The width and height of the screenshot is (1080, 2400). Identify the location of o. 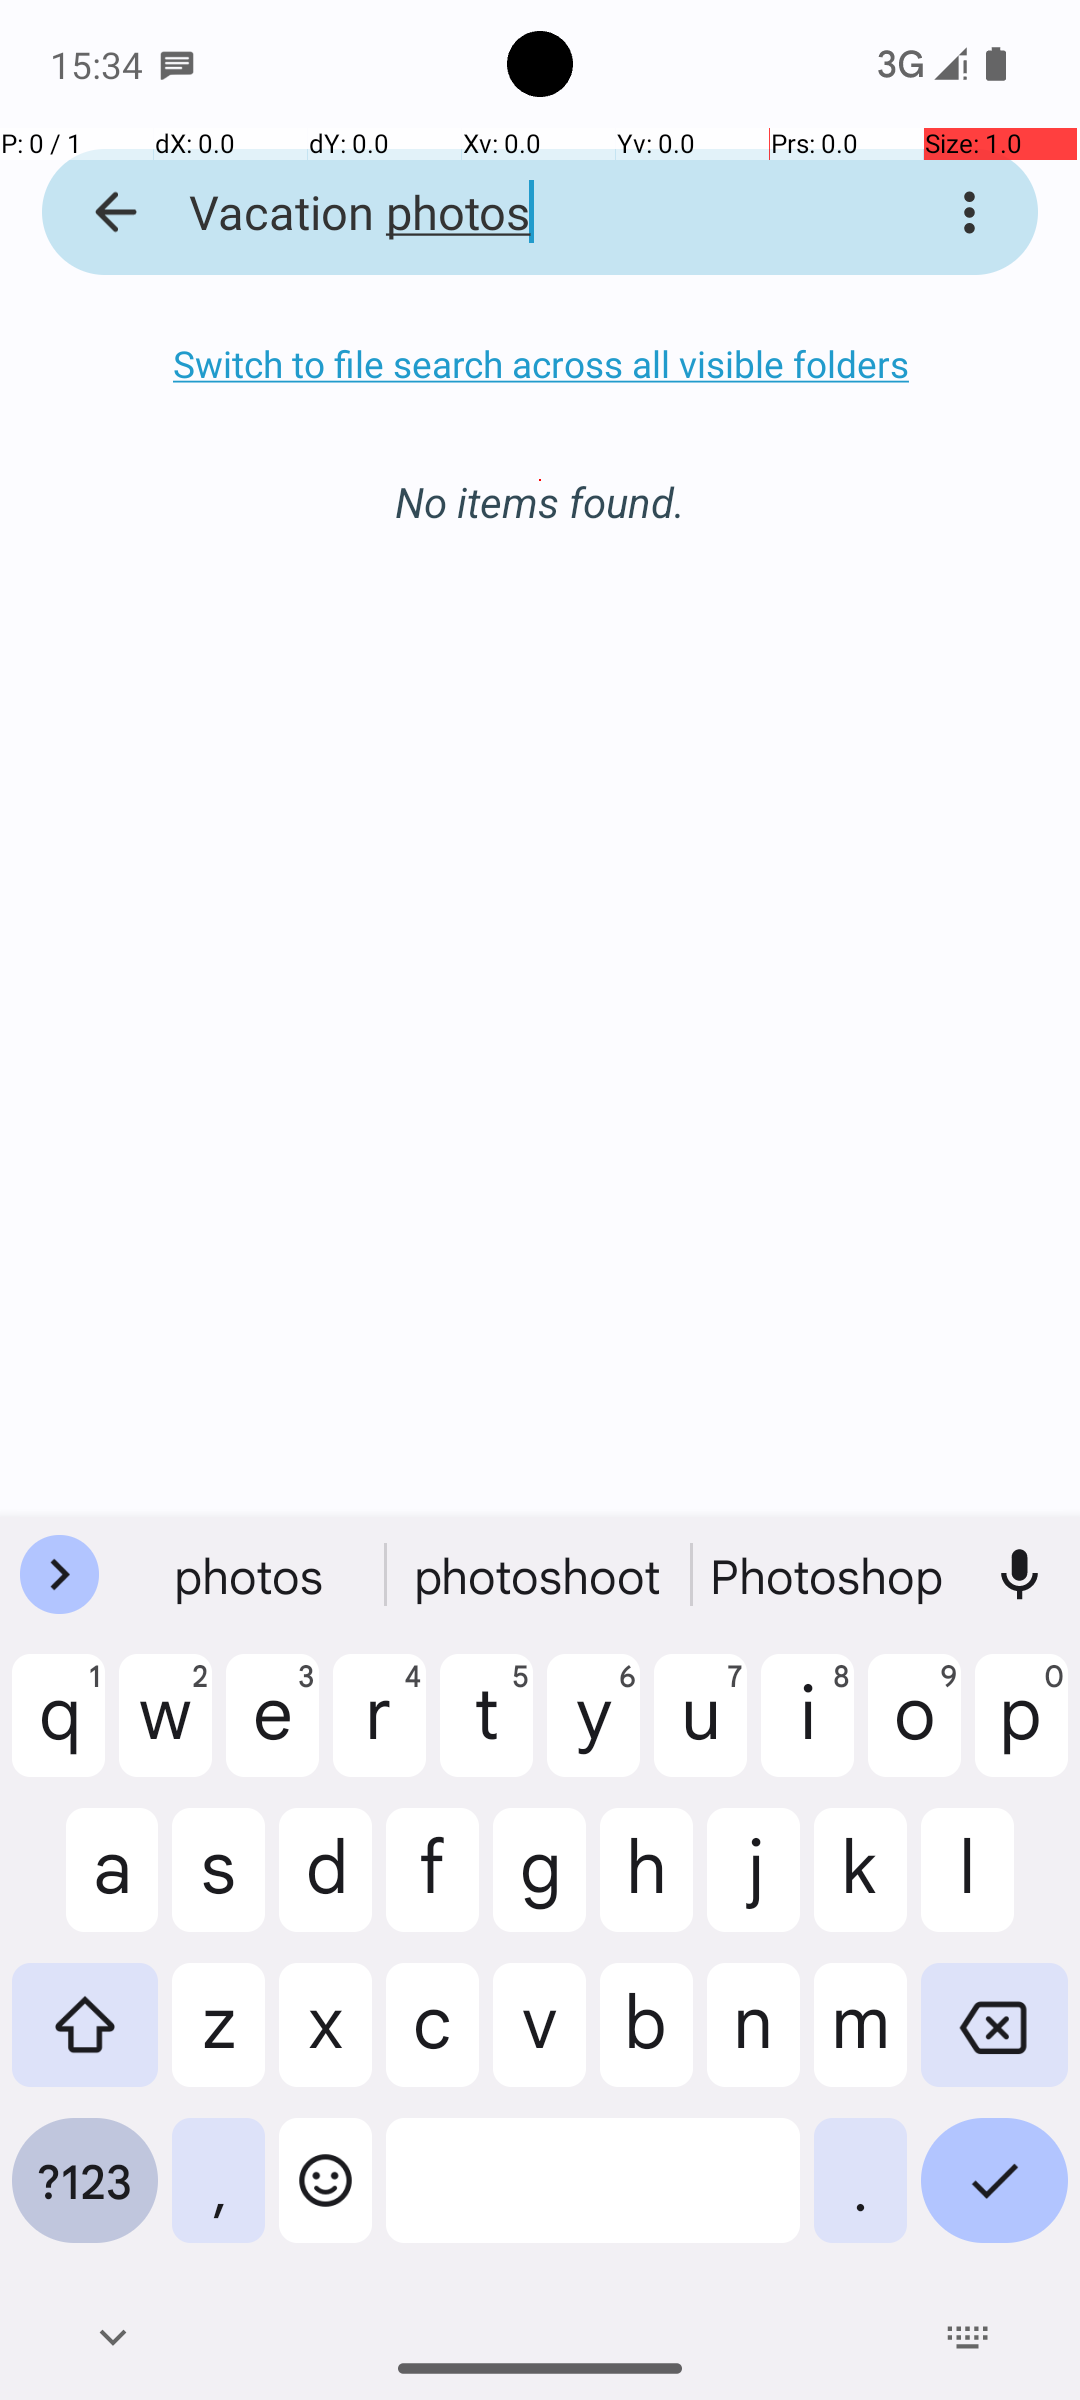
(914, 1731).